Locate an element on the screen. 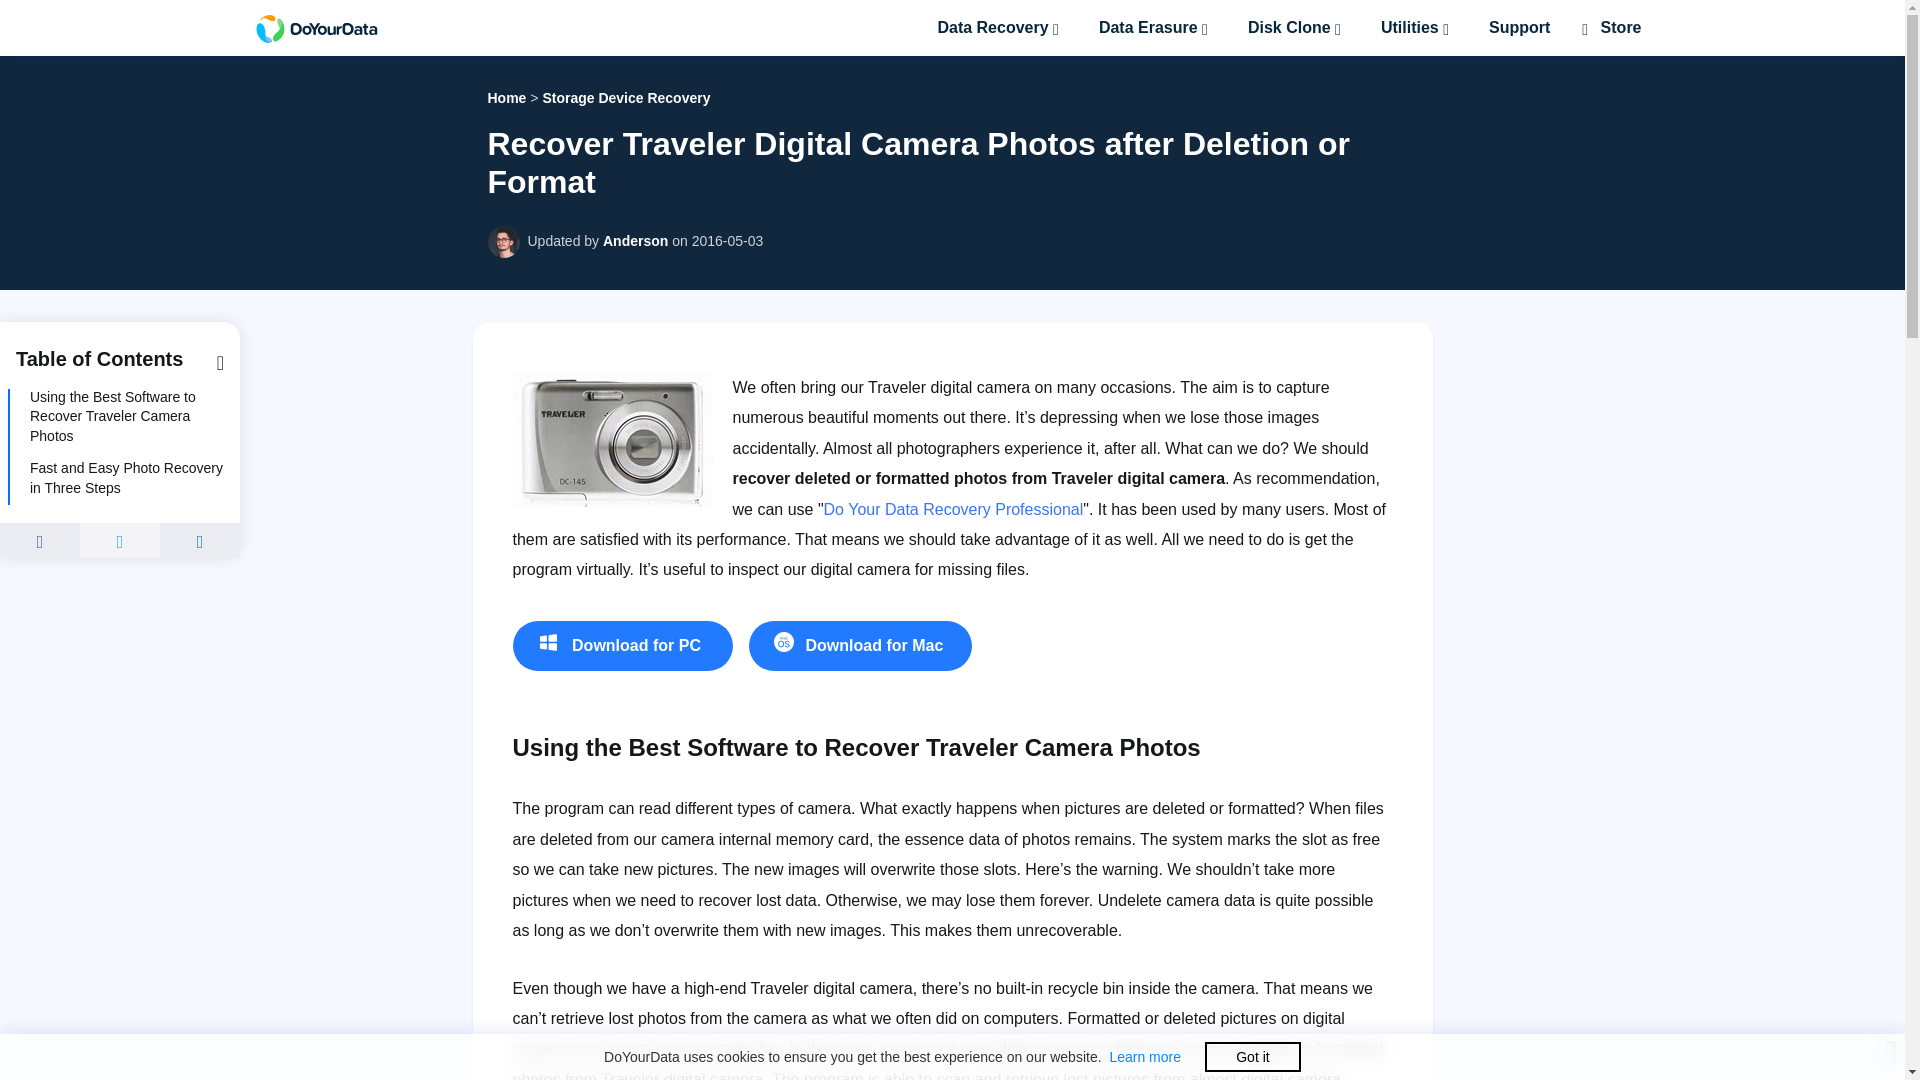 This screenshot has height=1080, width=1920. Do Your Data Recovery Professional is located at coordinates (954, 510).